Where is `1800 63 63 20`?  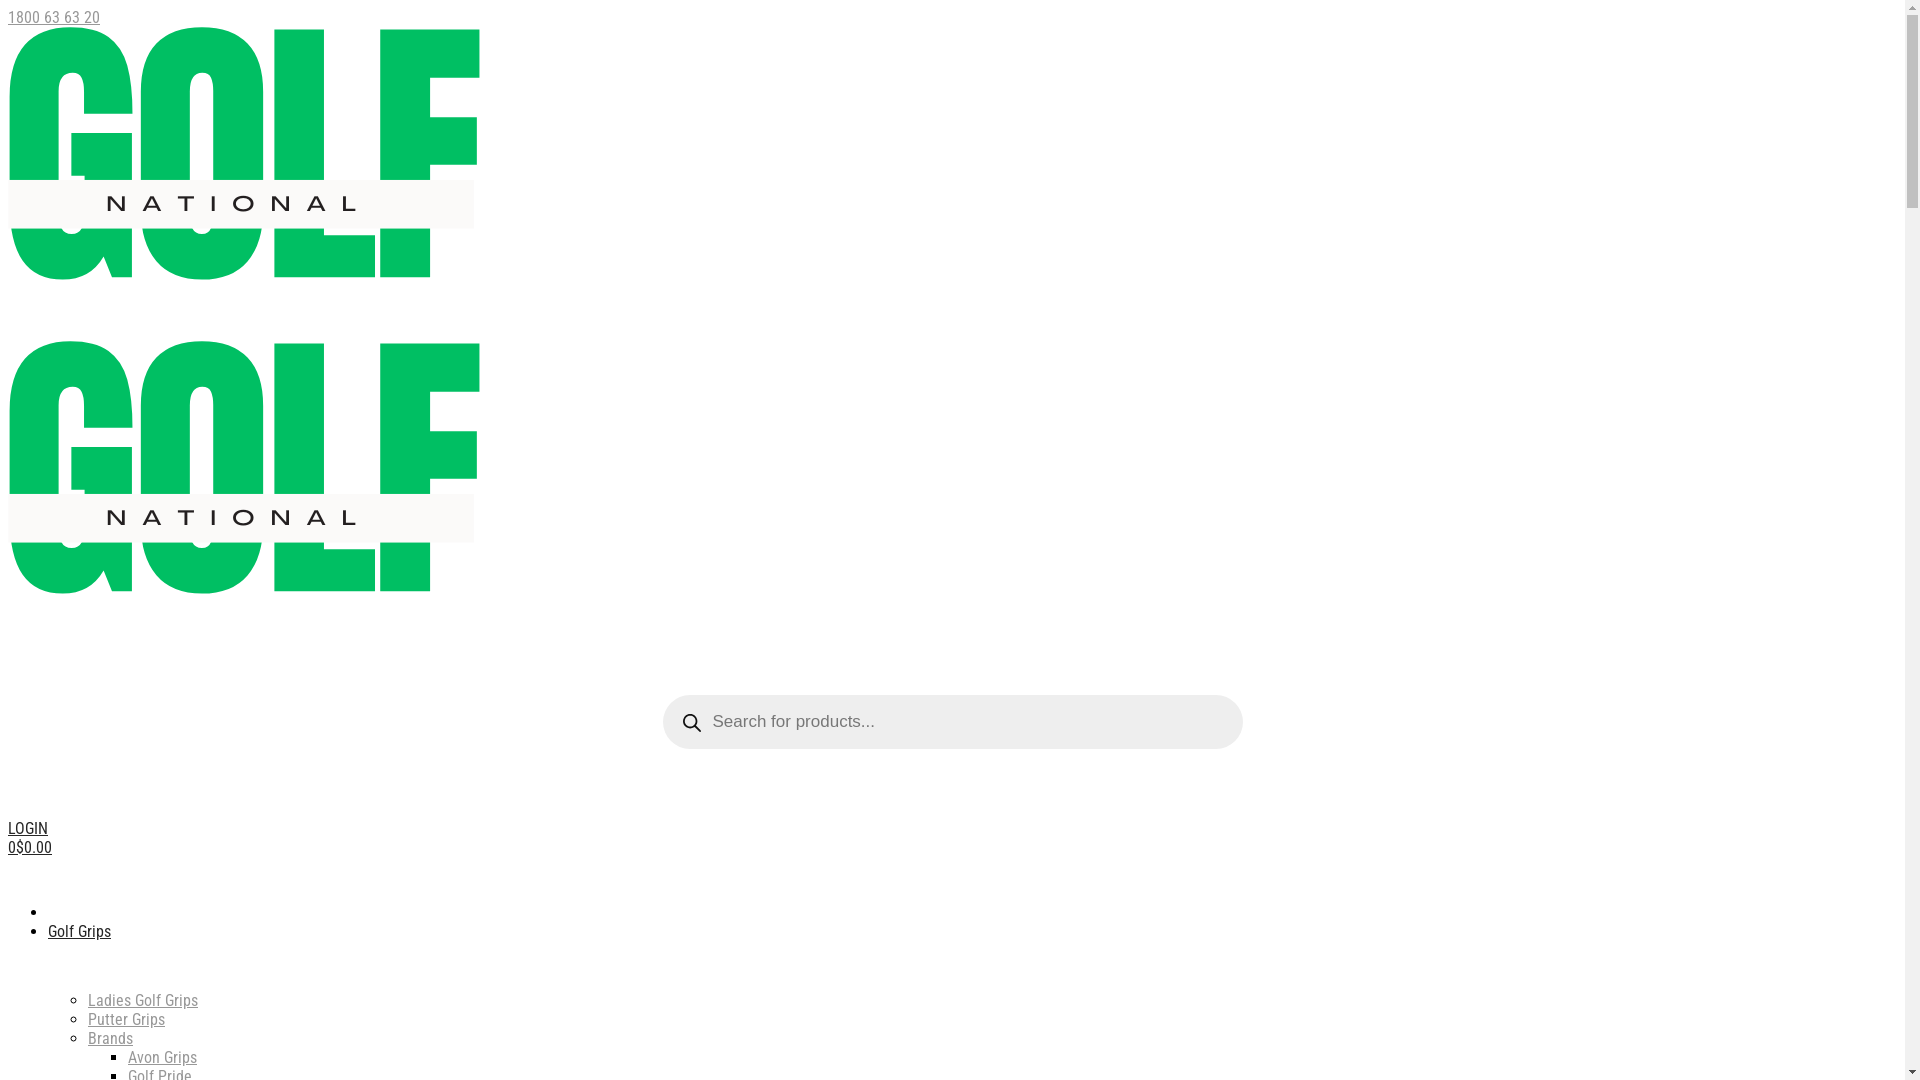
1800 63 63 20 is located at coordinates (54, 18).